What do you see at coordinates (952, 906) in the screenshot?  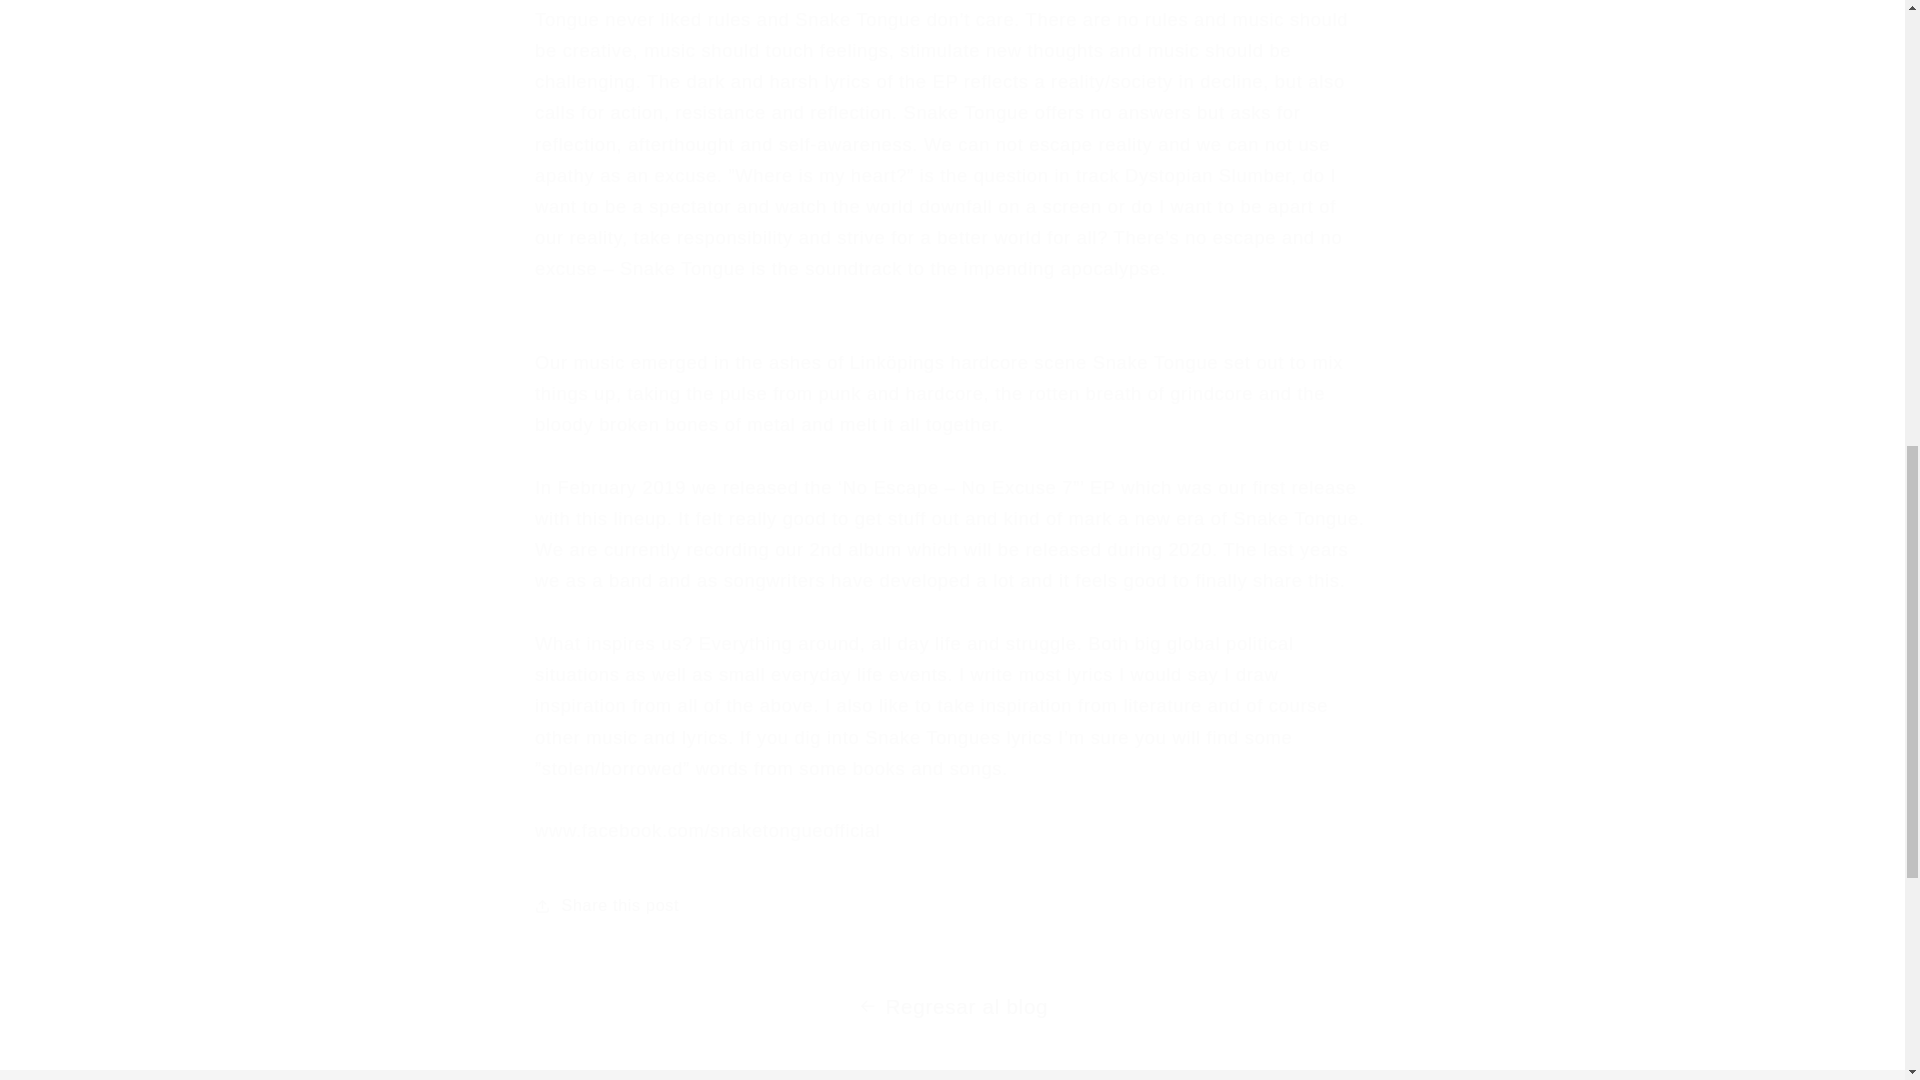 I see `Share this post` at bounding box center [952, 906].